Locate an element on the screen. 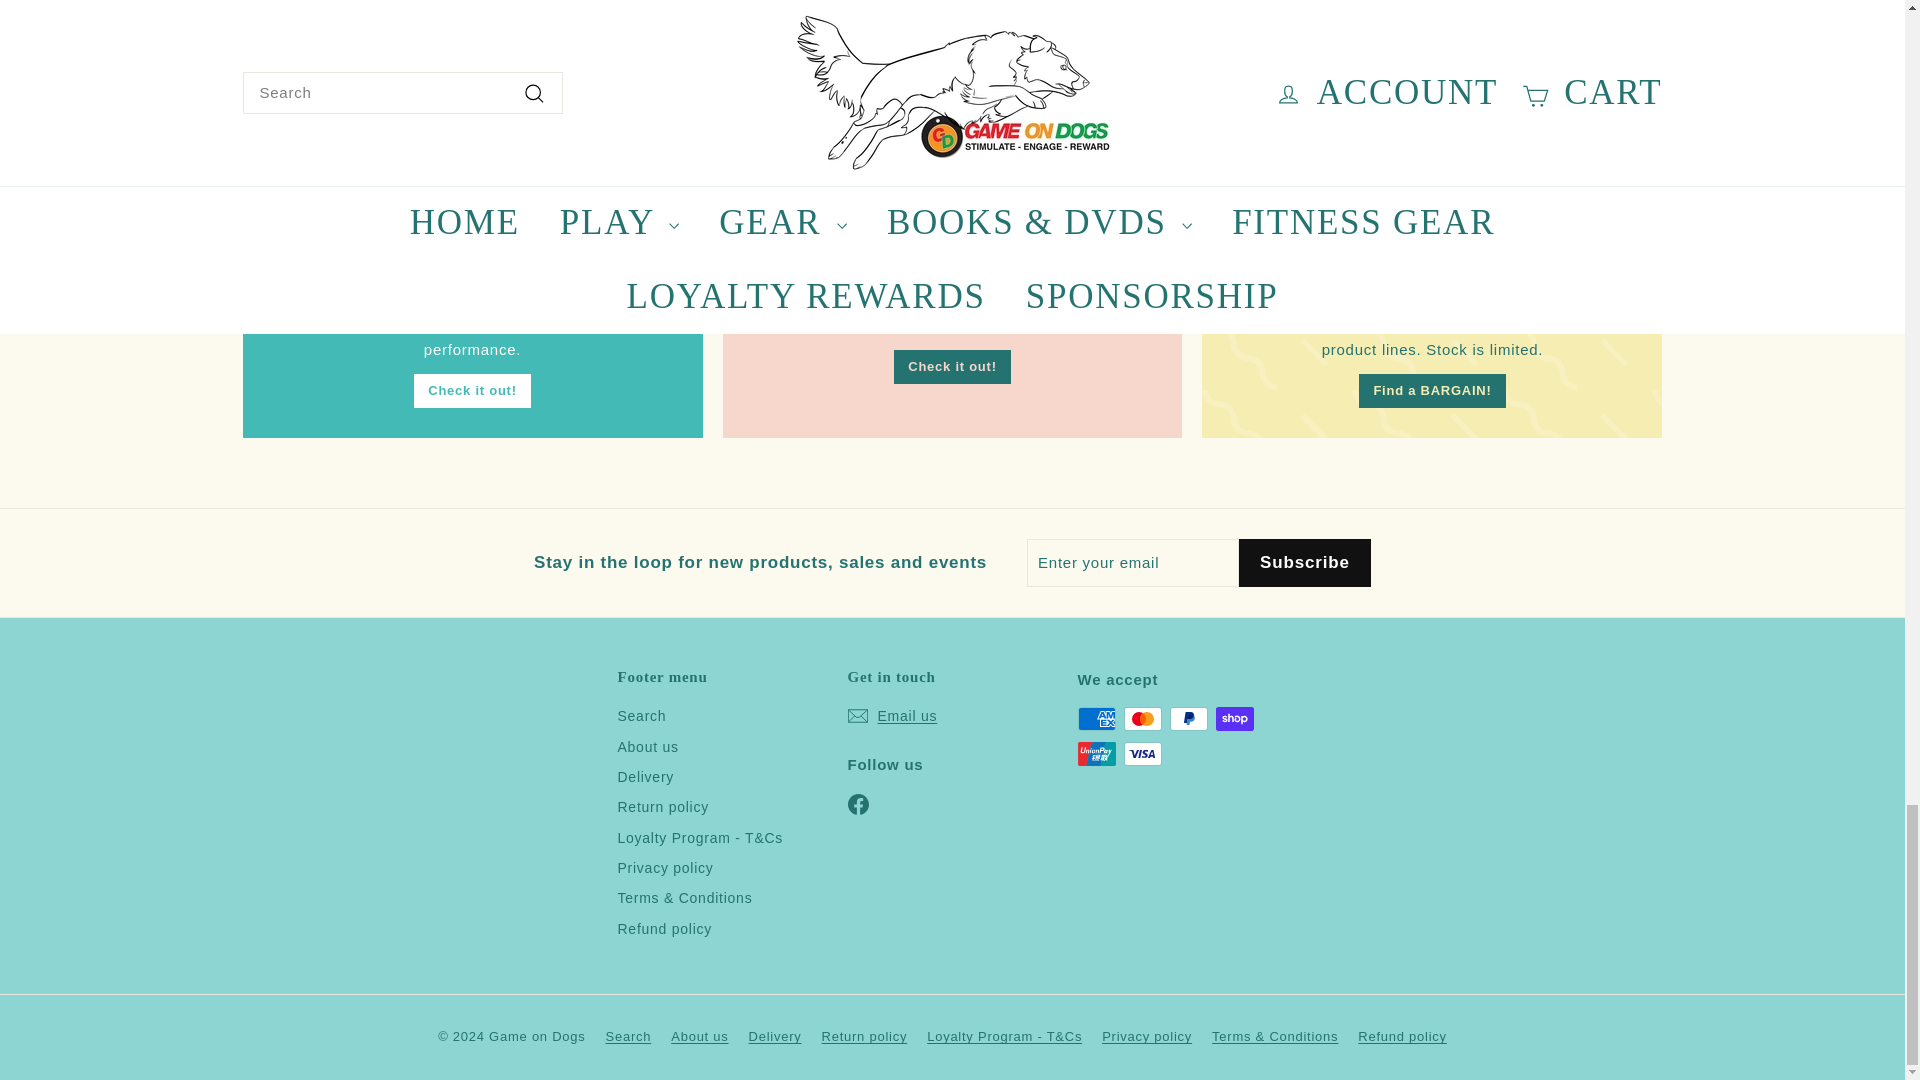 This screenshot has height=1080, width=1920. Game on Dogs on Facebook is located at coordinates (858, 803).